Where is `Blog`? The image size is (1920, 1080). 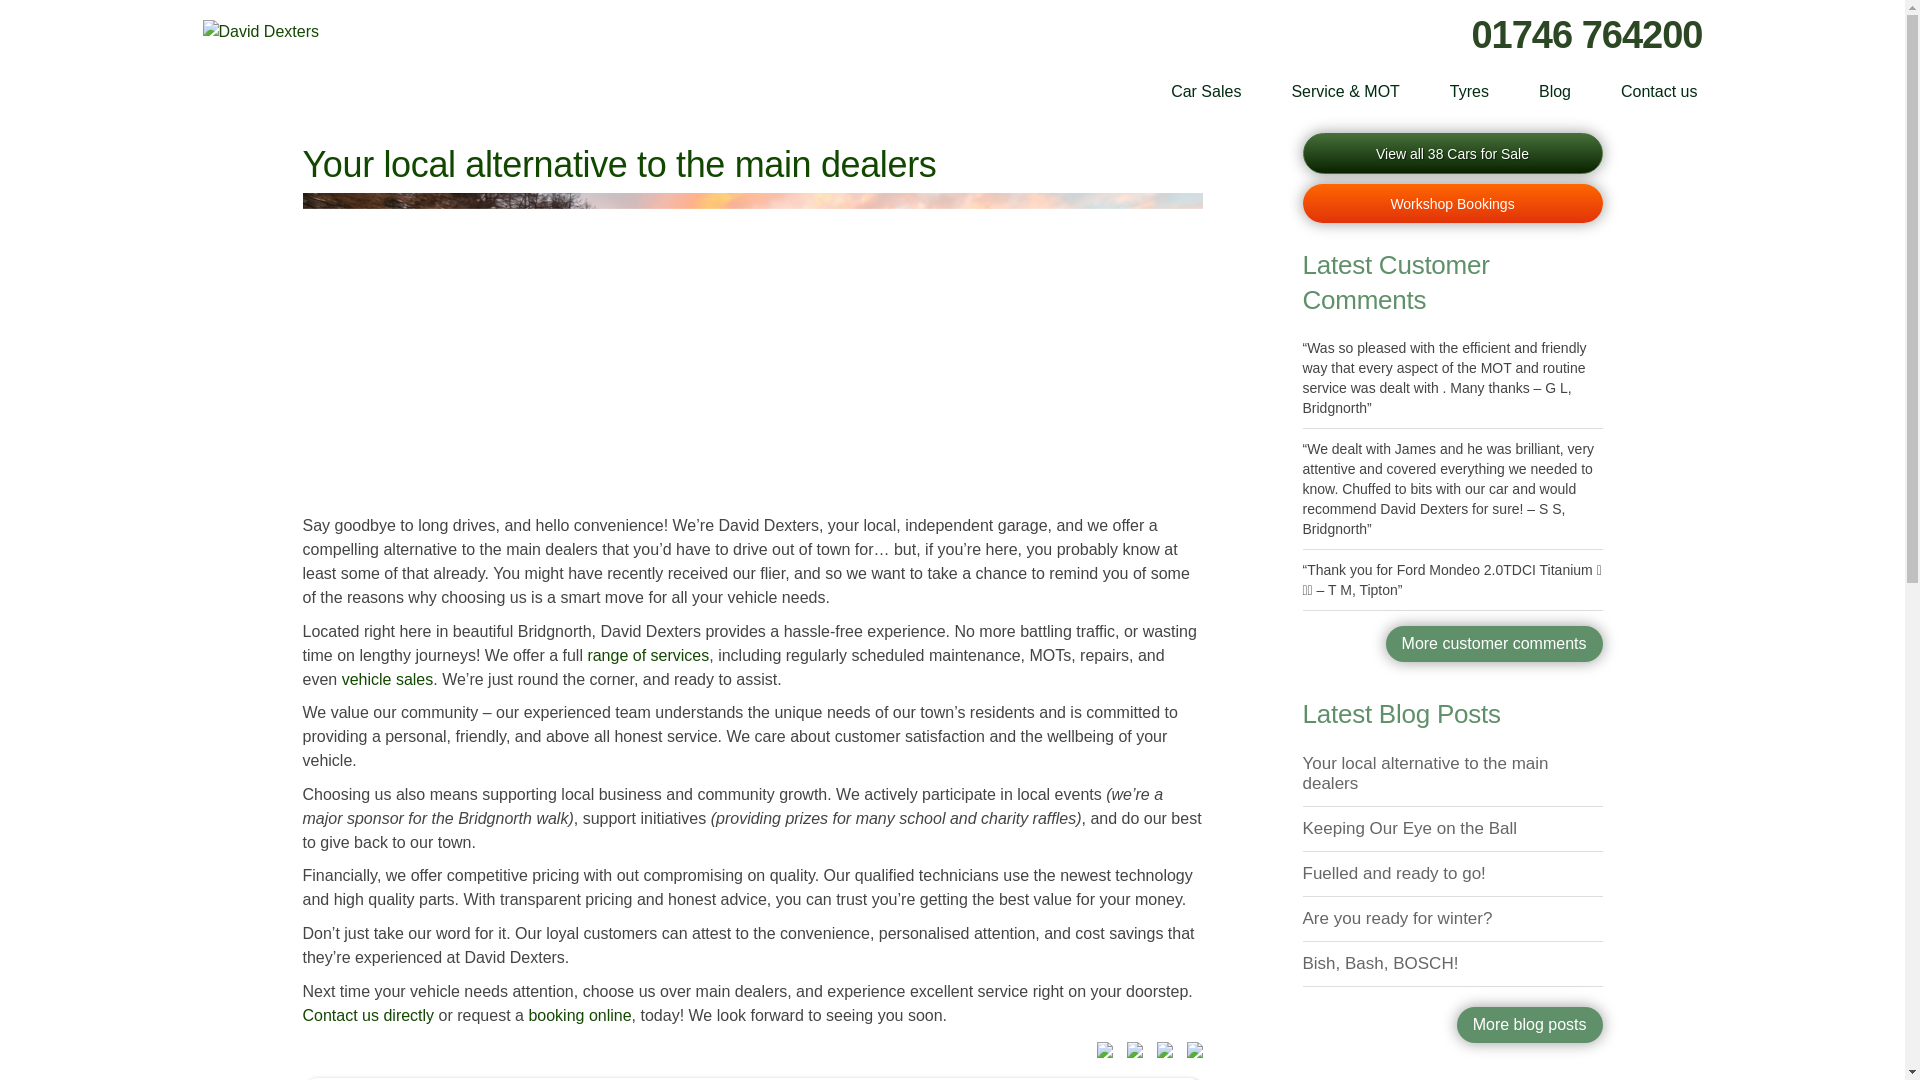
Blog is located at coordinates (1554, 92).